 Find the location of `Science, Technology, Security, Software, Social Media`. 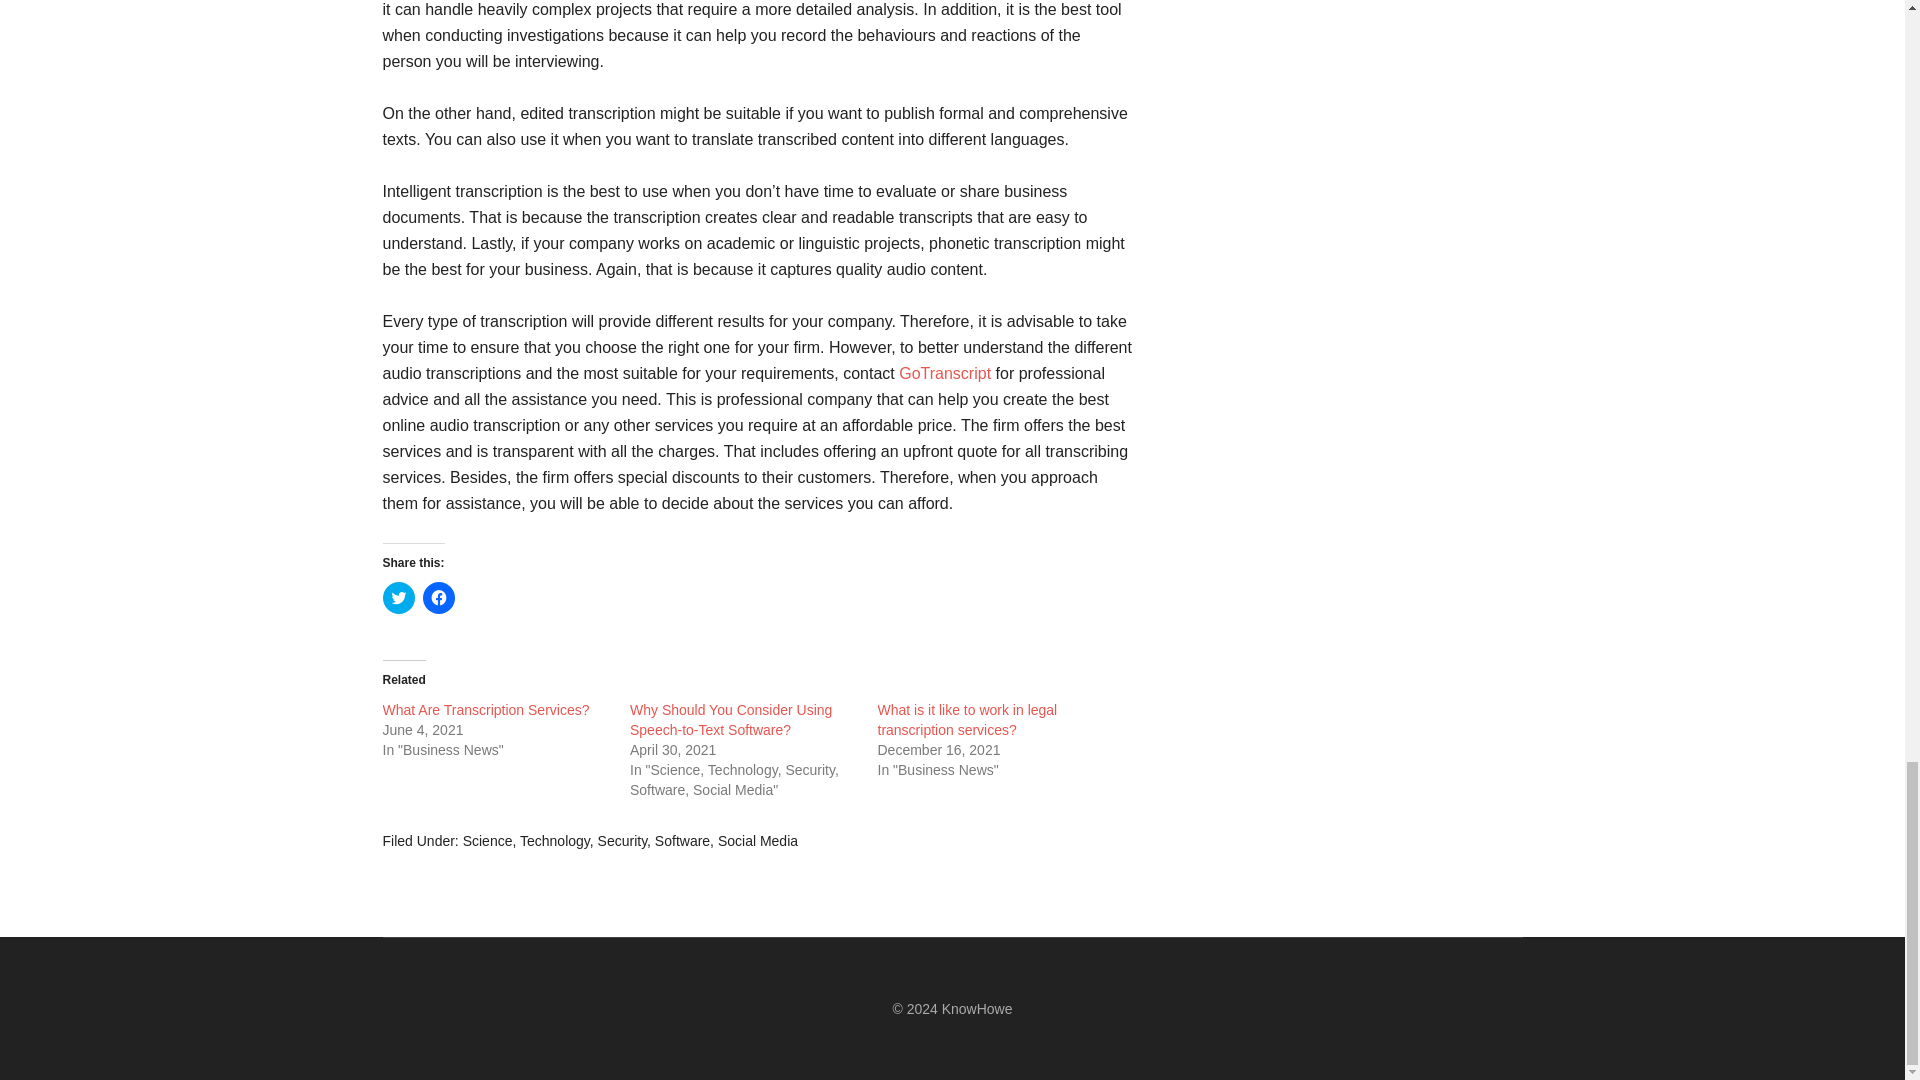

Science, Technology, Security, Software, Social Media is located at coordinates (630, 840).